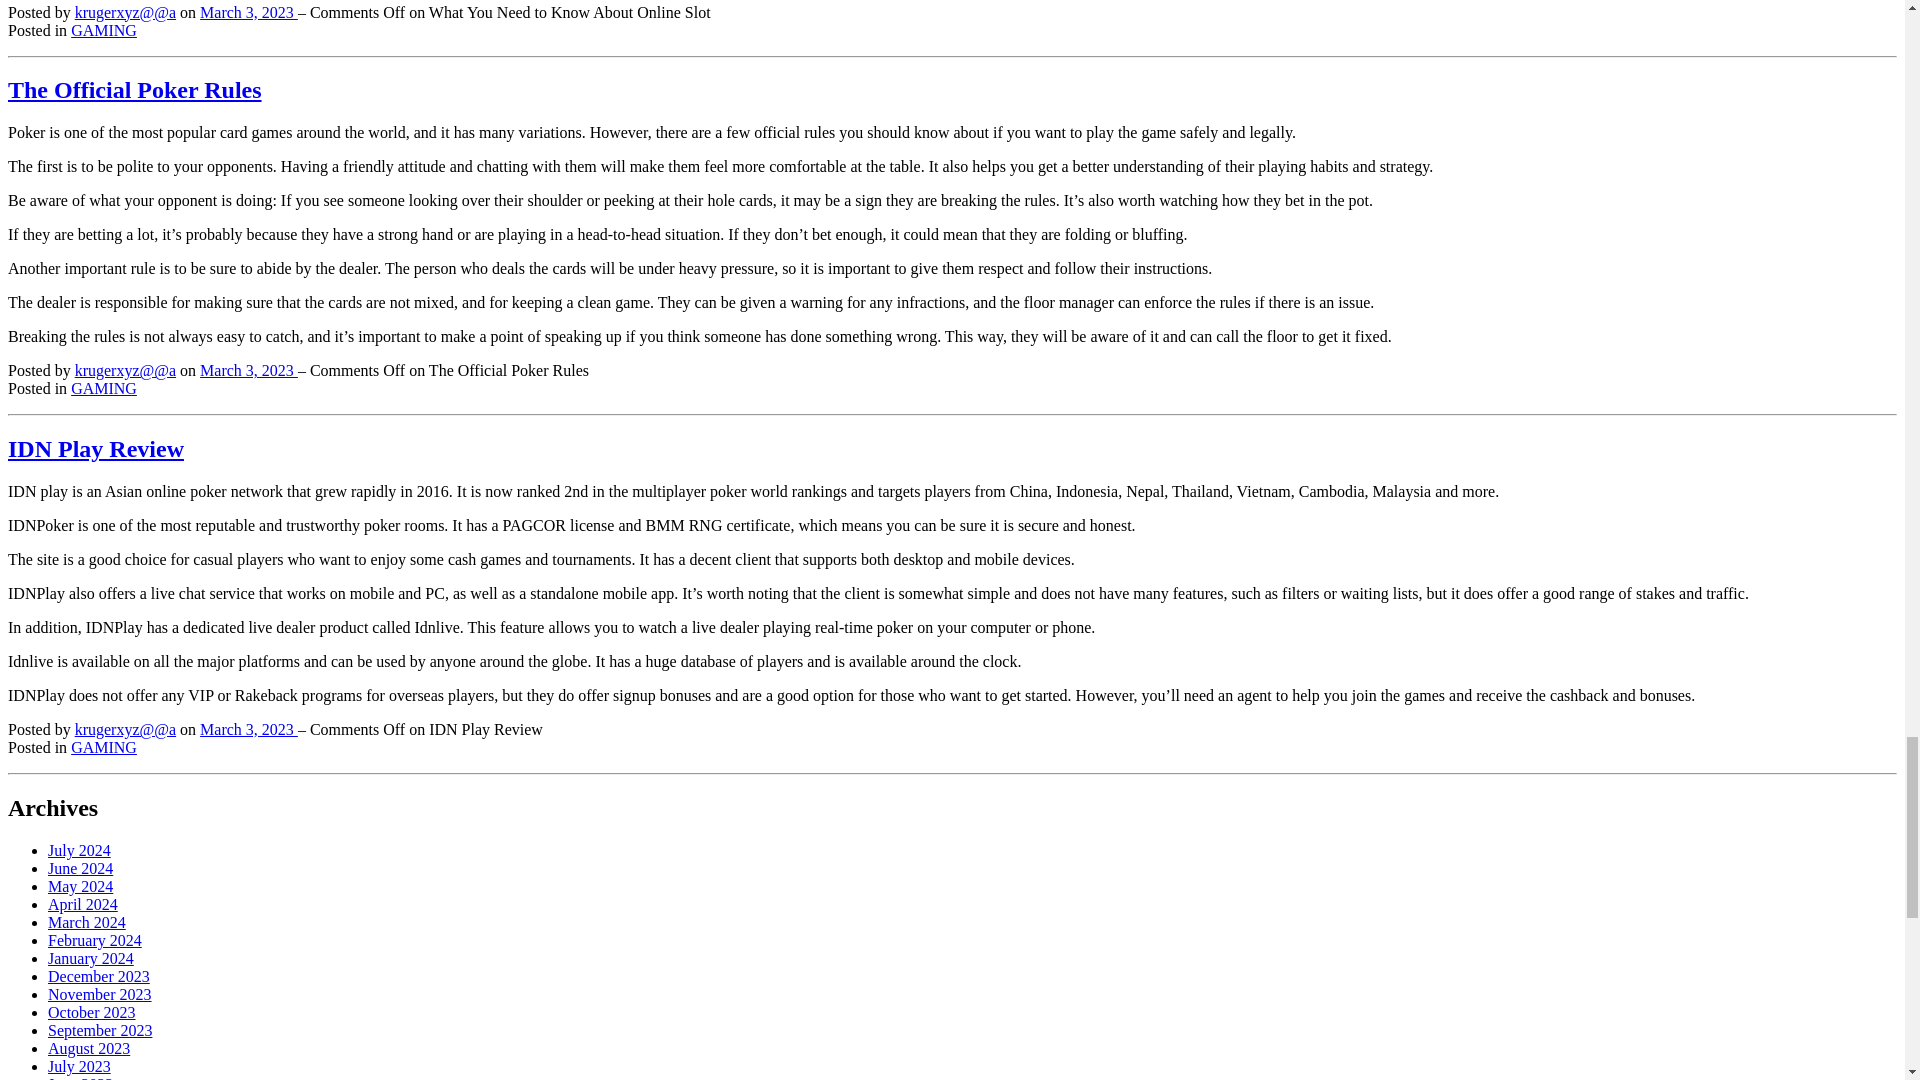  Describe the element at coordinates (134, 89) in the screenshot. I see `The Official Poker Rules` at that location.